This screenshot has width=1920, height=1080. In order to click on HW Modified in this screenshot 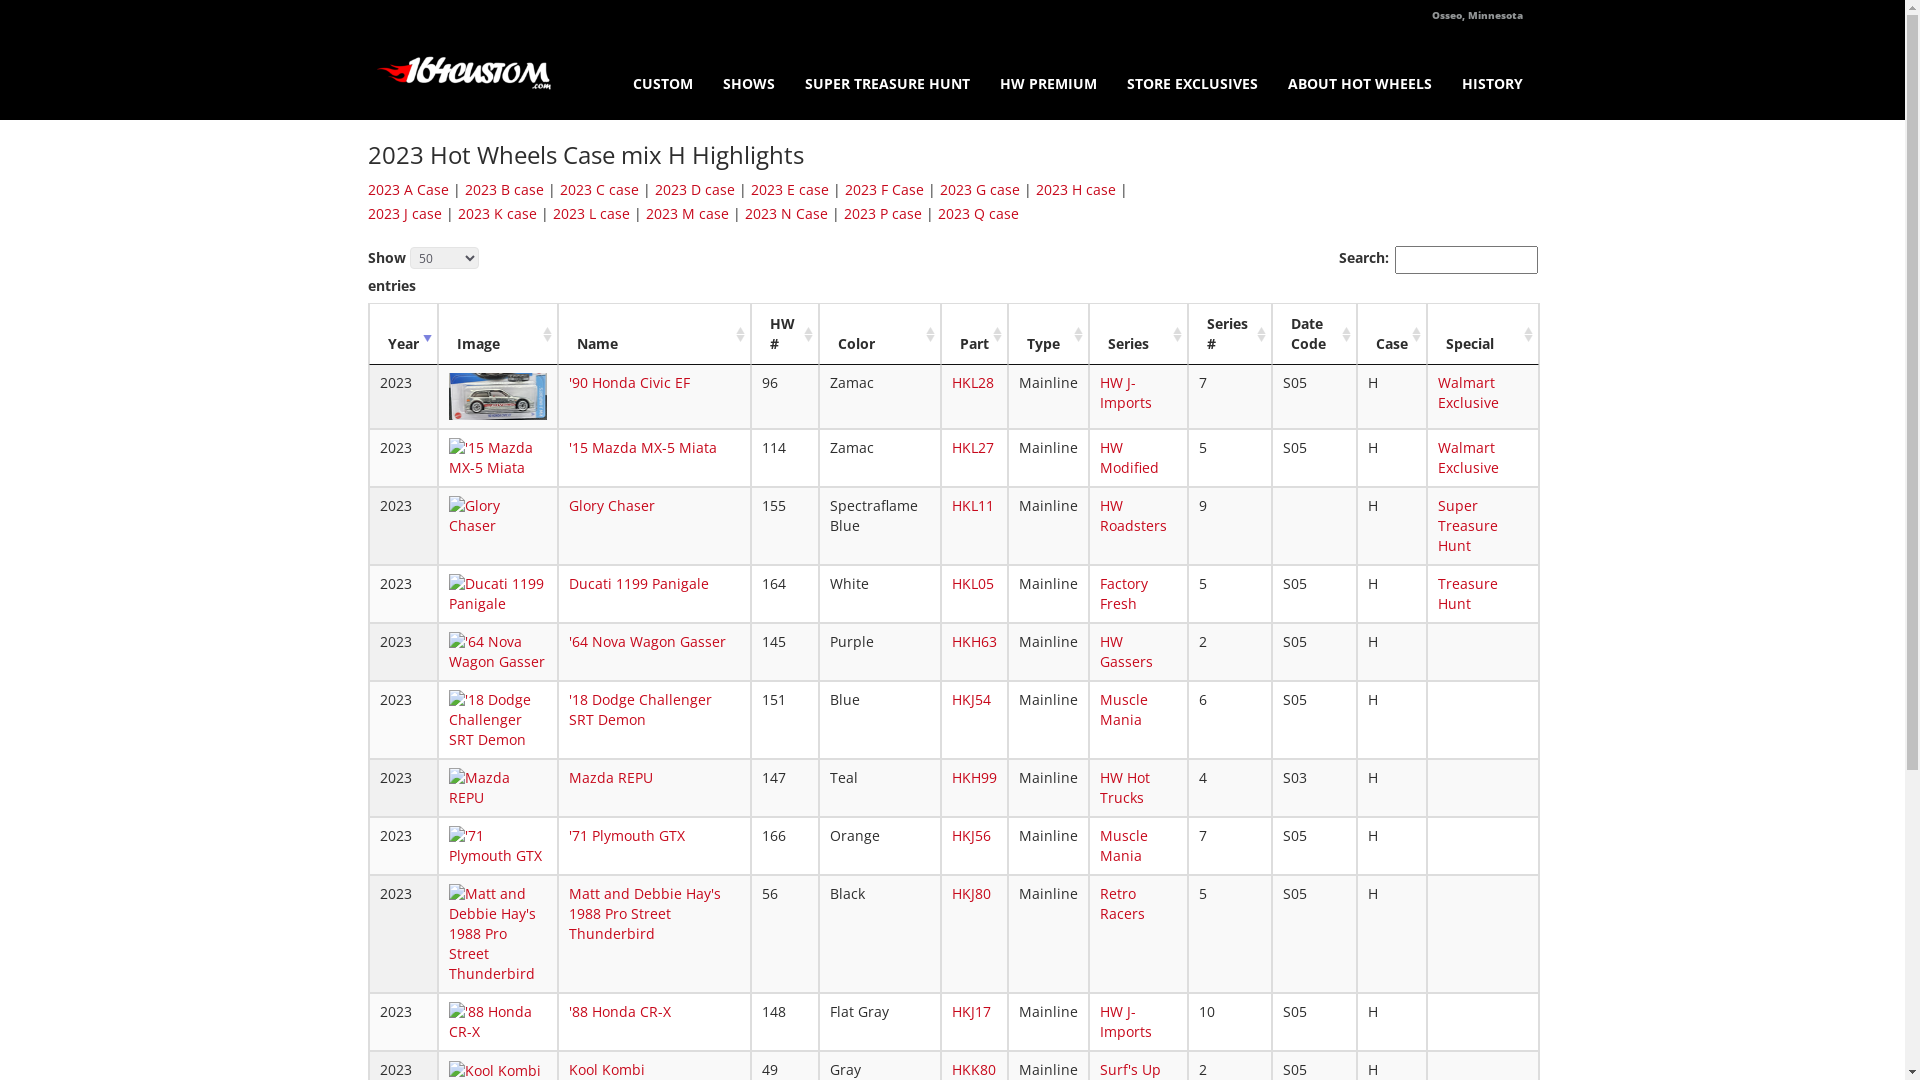, I will do `click(1130, 458)`.